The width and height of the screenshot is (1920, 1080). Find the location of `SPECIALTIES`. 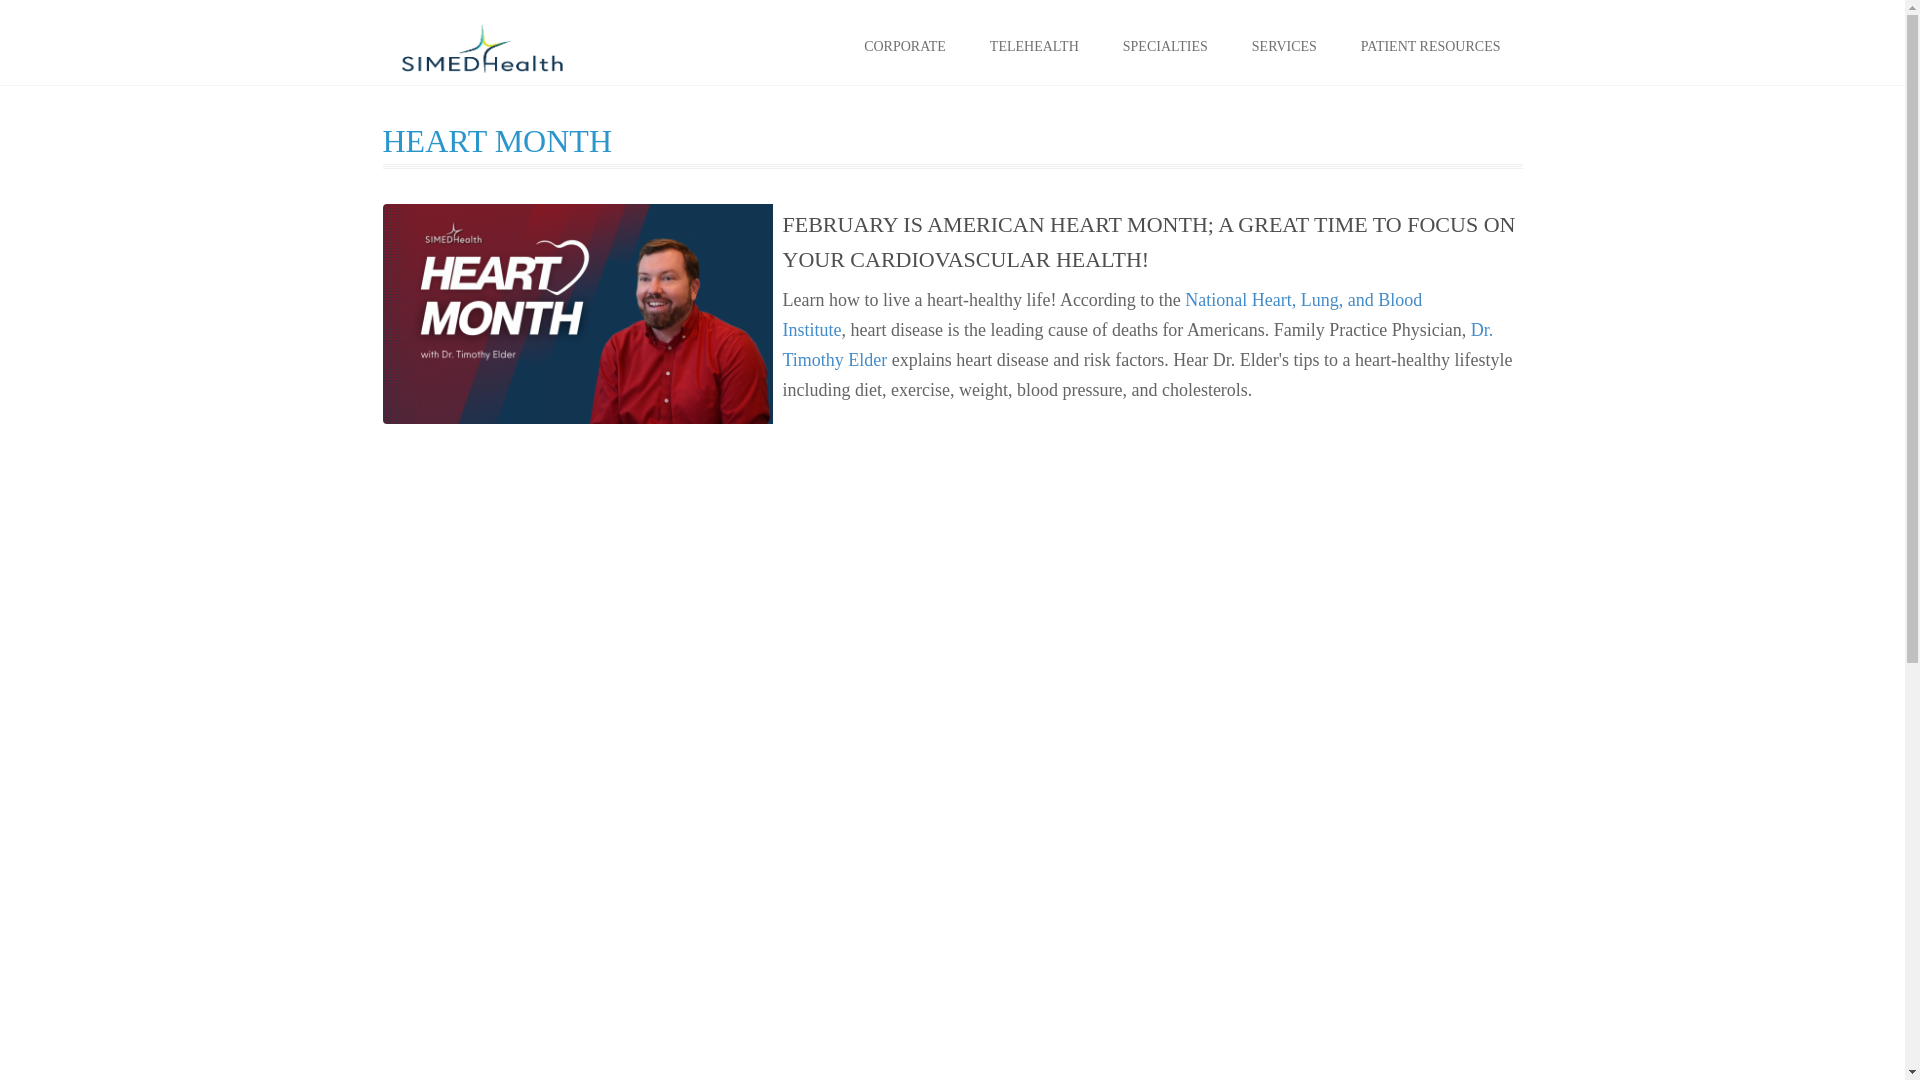

SPECIALTIES is located at coordinates (1165, 46).